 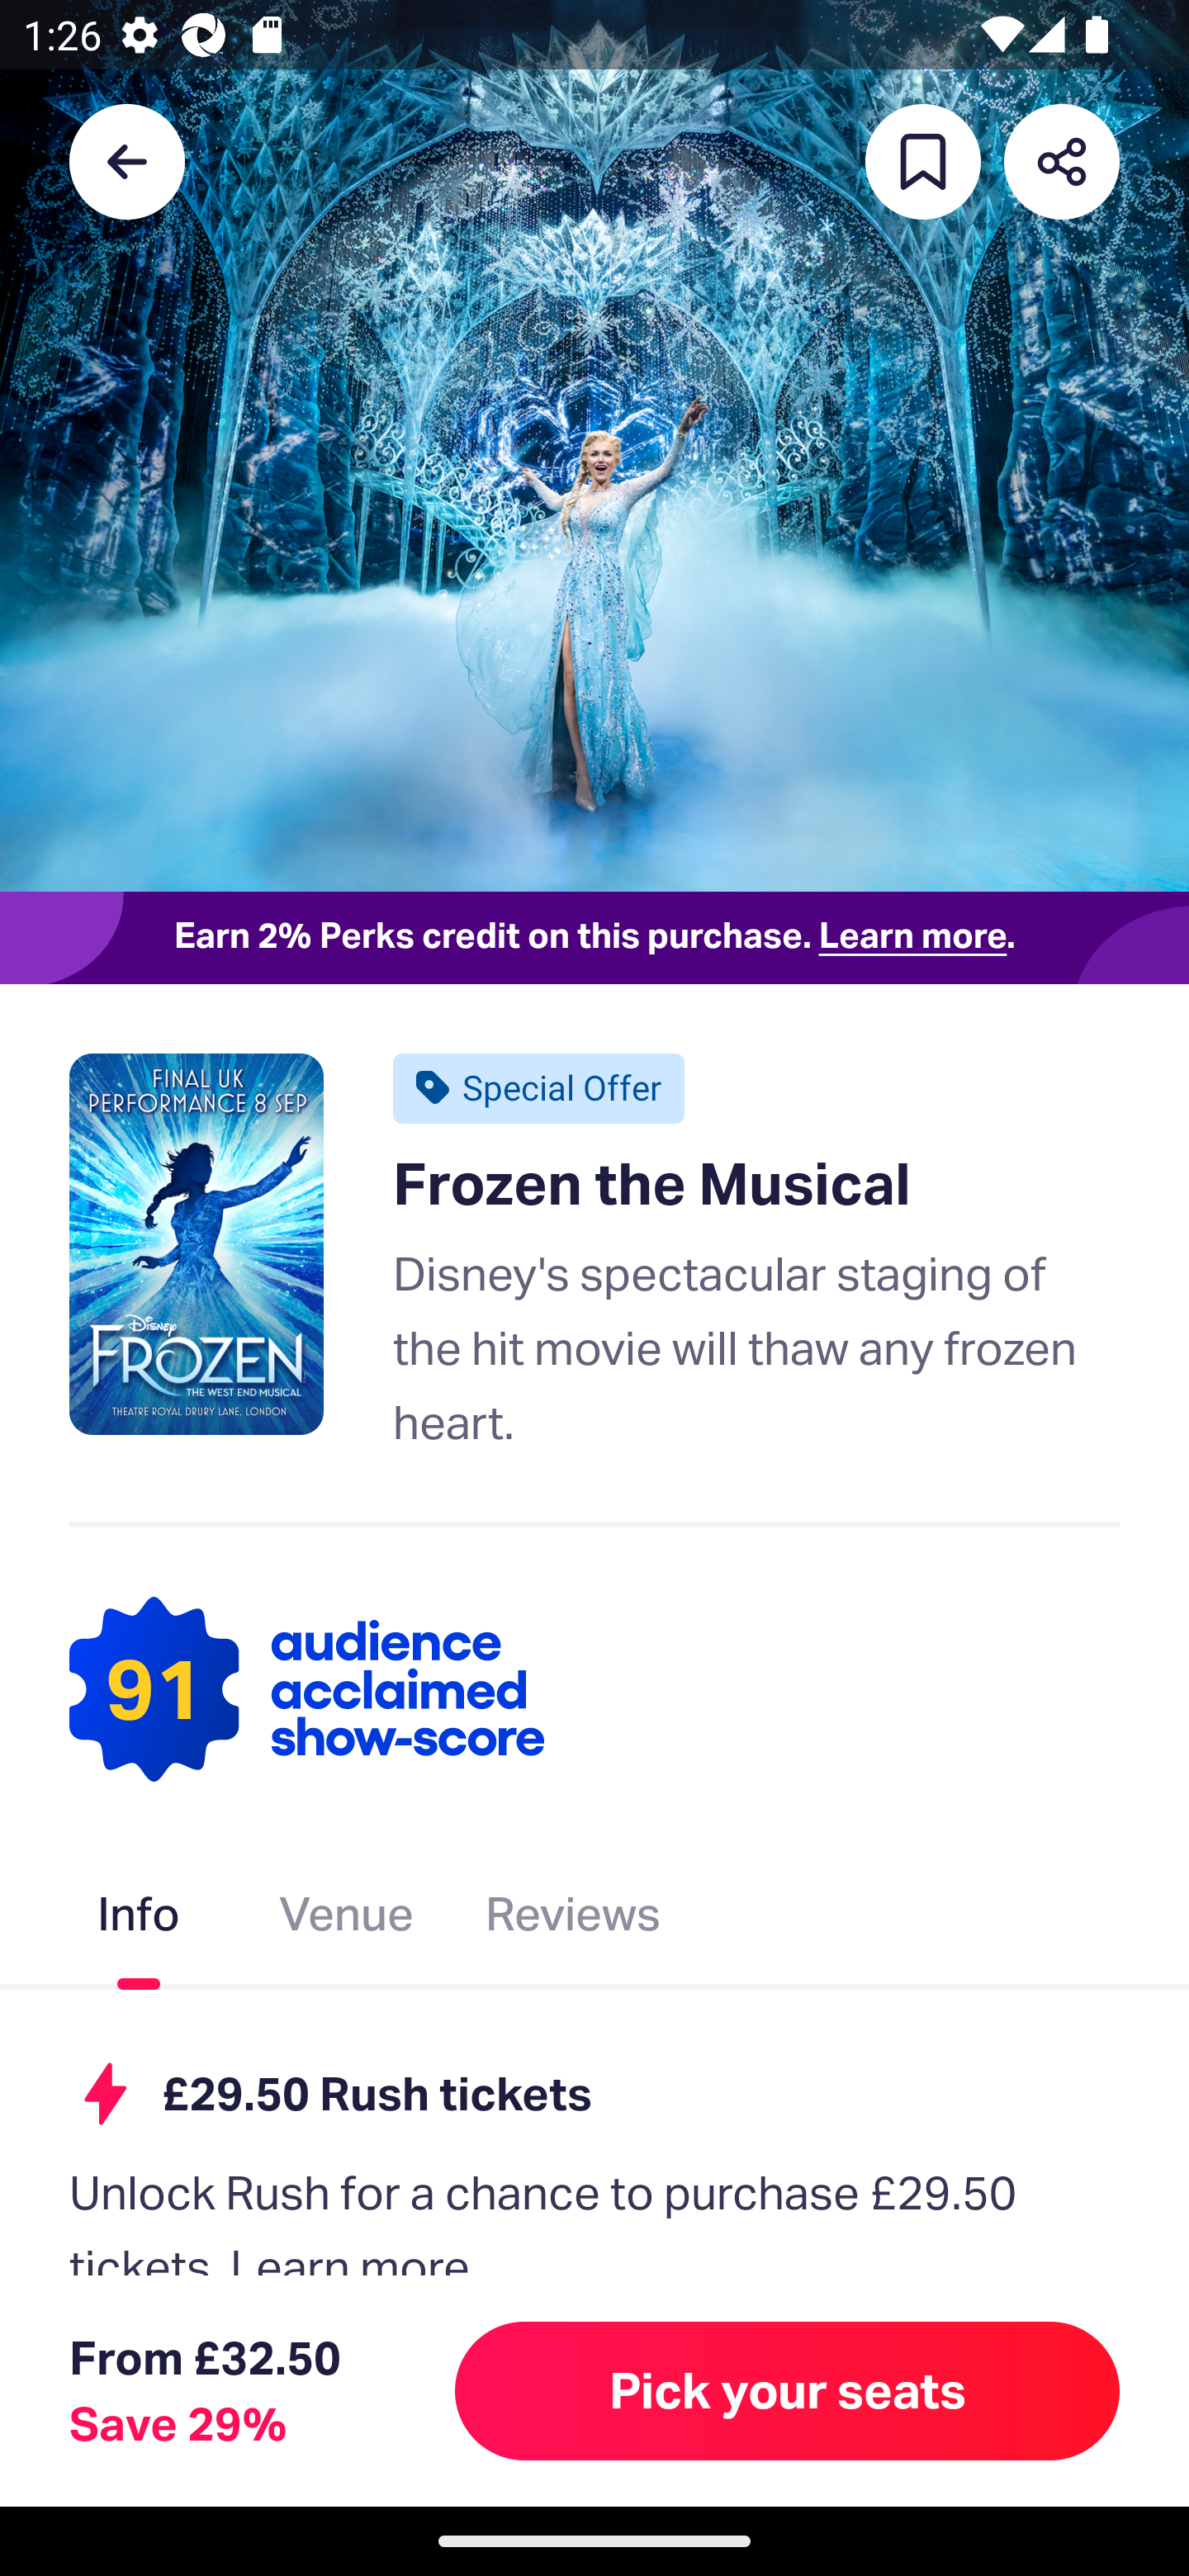 I want to click on Reviews, so click(x=573, y=1920).